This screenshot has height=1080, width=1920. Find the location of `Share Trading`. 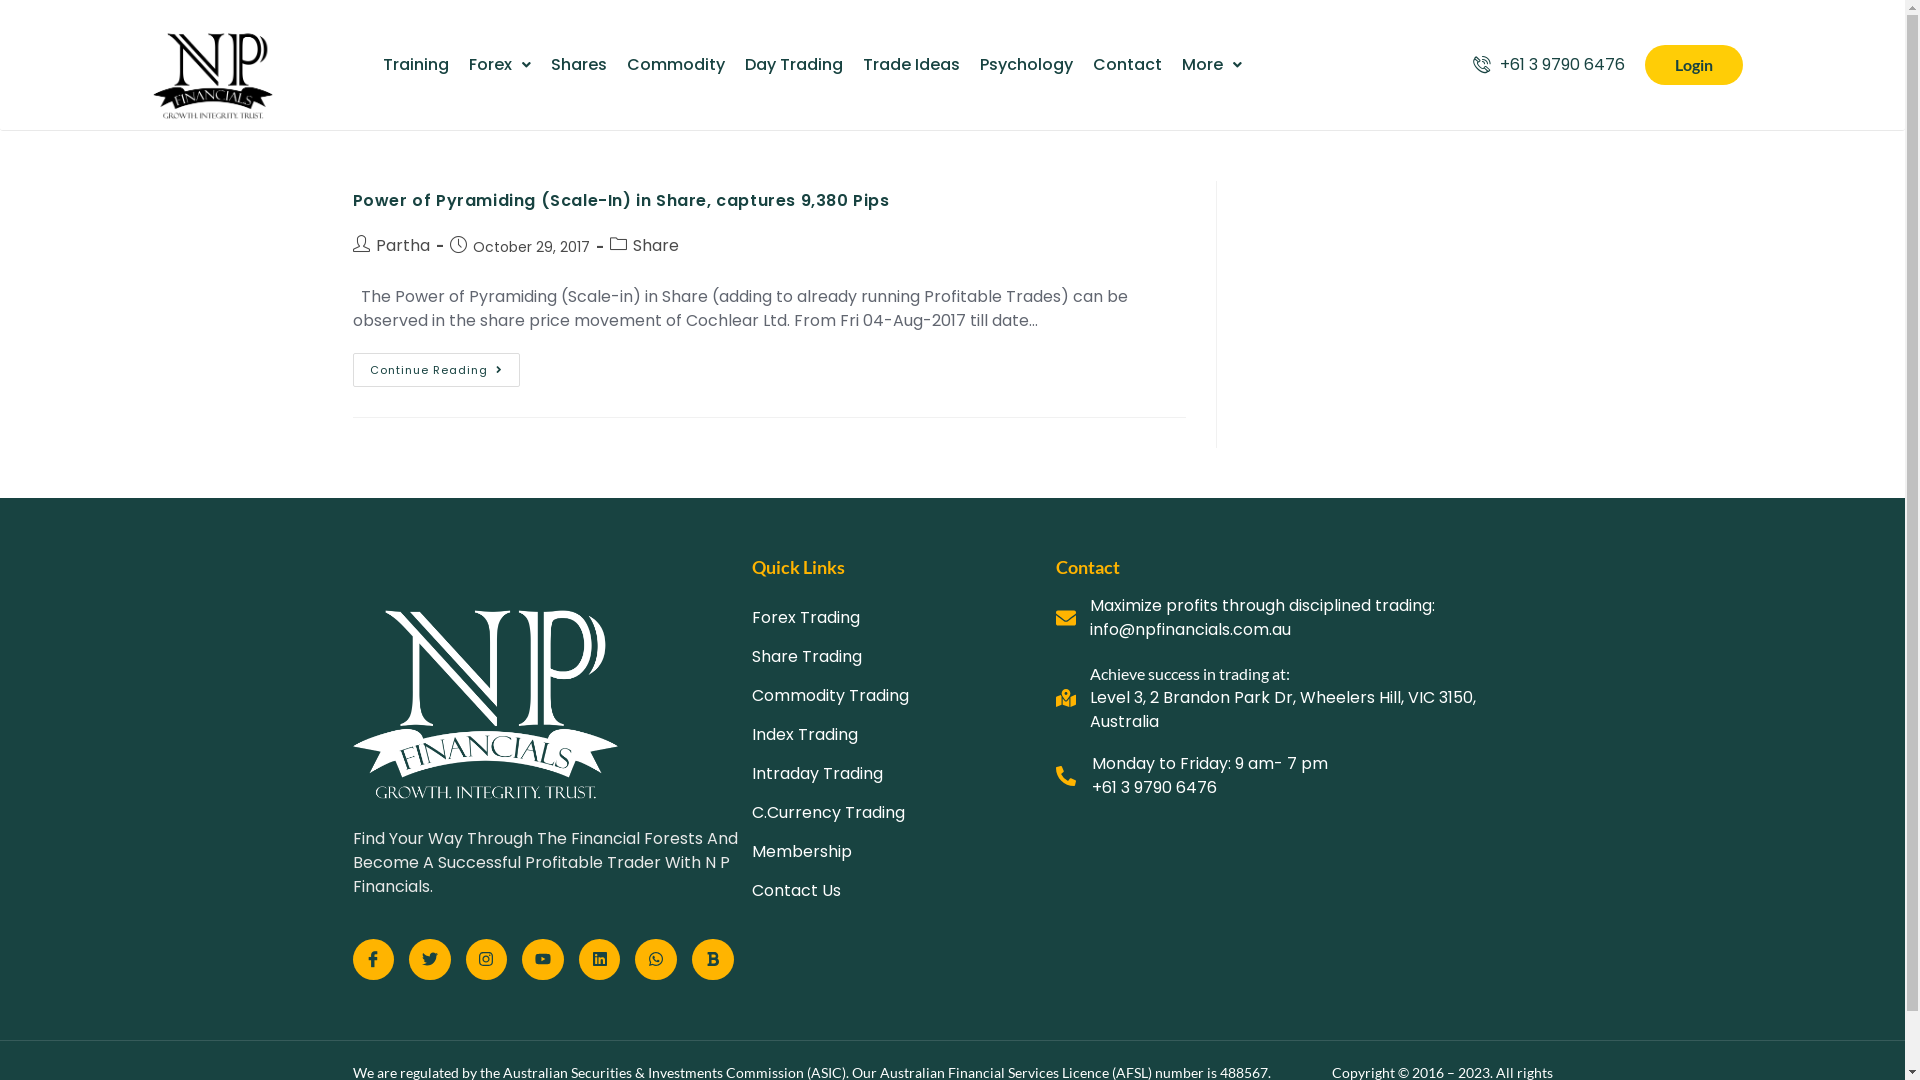

Share Trading is located at coordinates (904, 657).